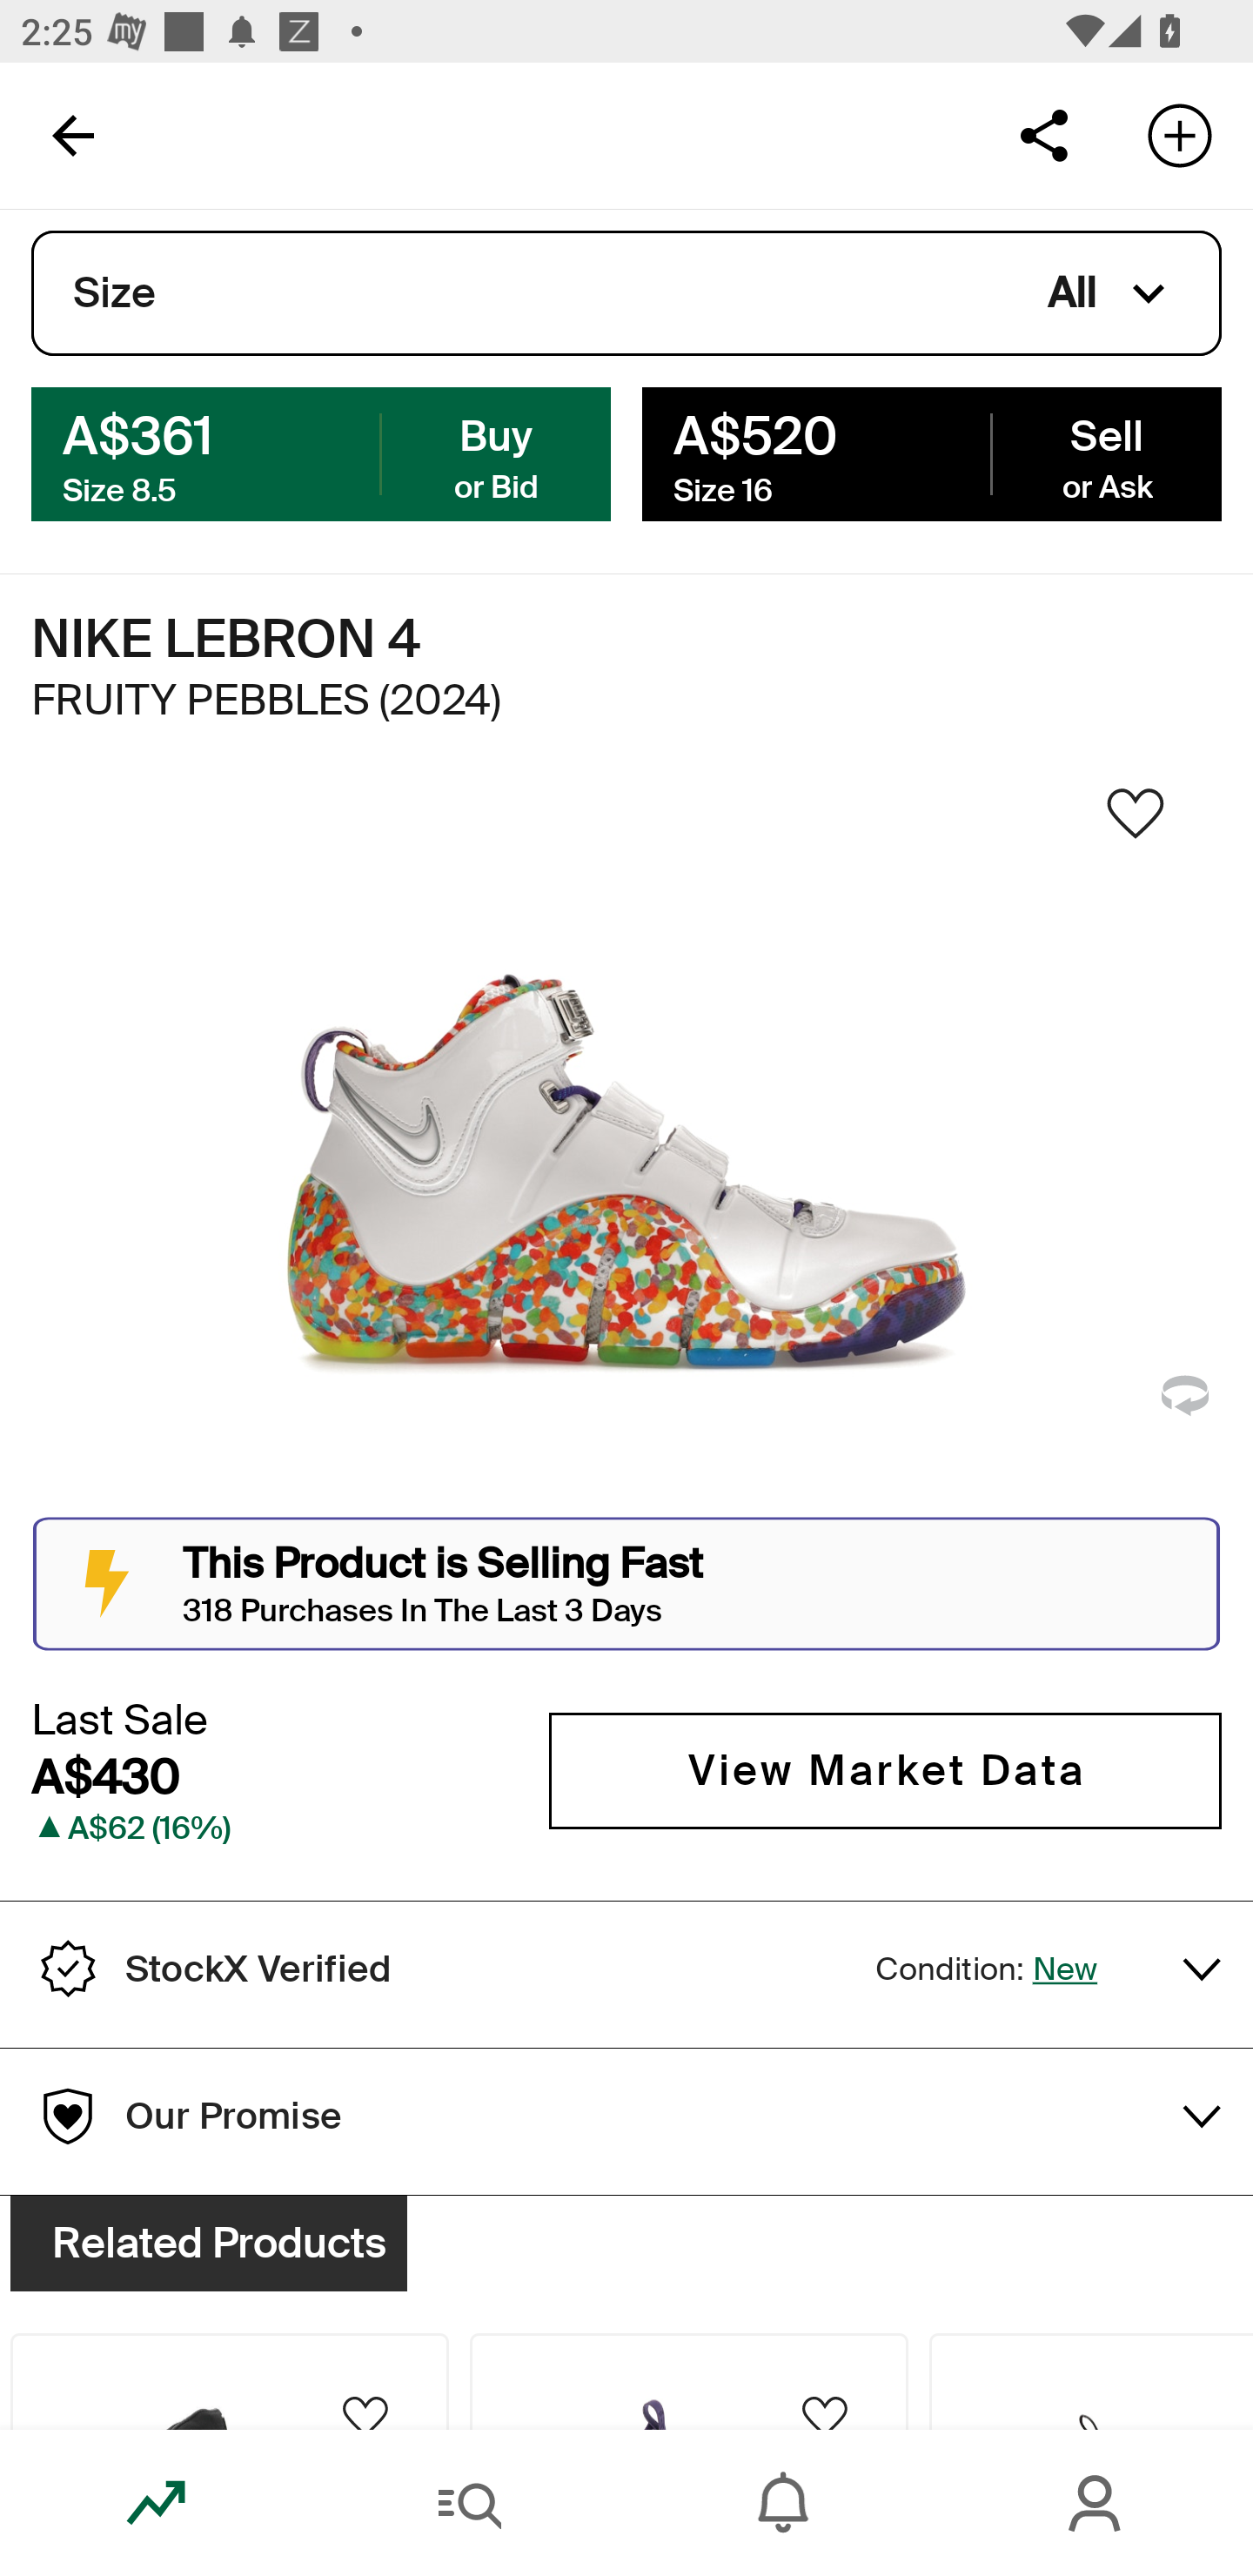 The image size is (1253, 2576). I want to click on A$361 Buy Size 8.5 or Bid, so click(321, 453).